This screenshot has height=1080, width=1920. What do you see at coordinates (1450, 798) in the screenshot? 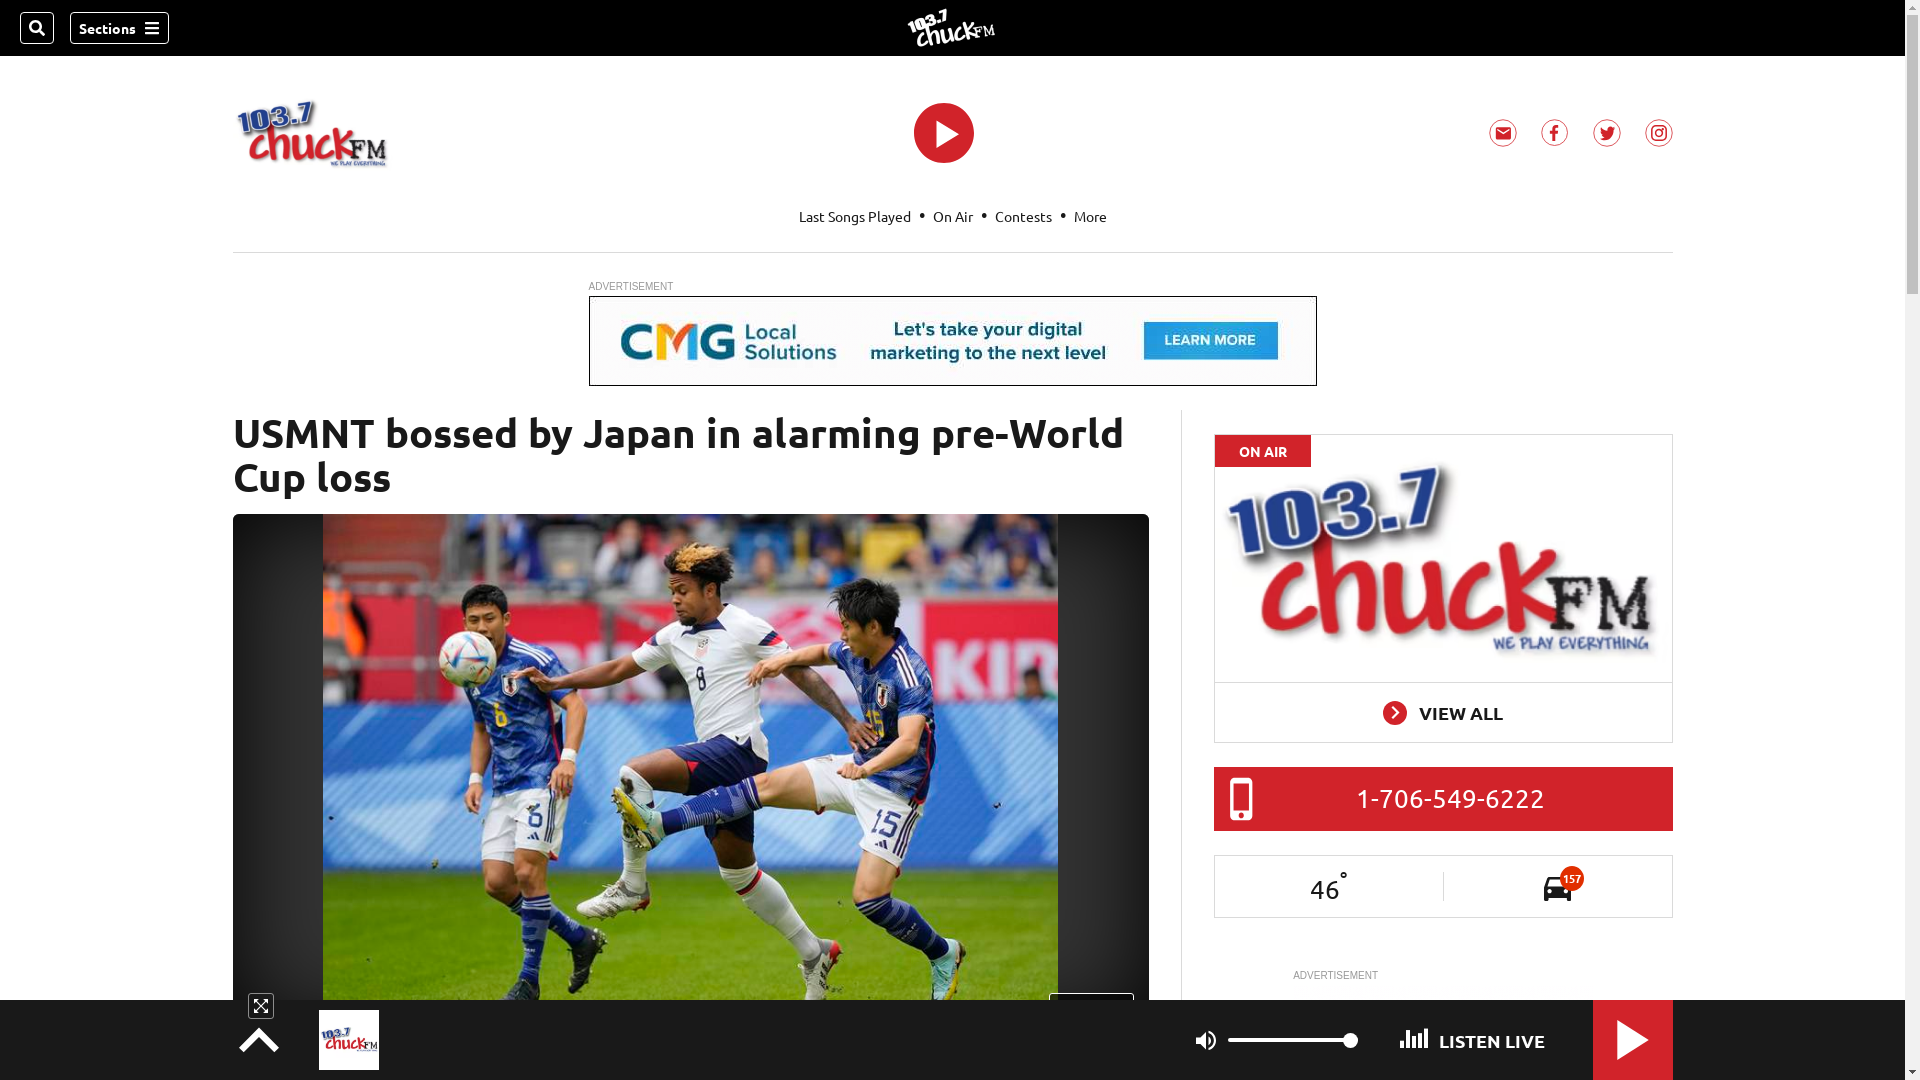
I see `1-706-549-6222` at bounding box center [1450, 798].